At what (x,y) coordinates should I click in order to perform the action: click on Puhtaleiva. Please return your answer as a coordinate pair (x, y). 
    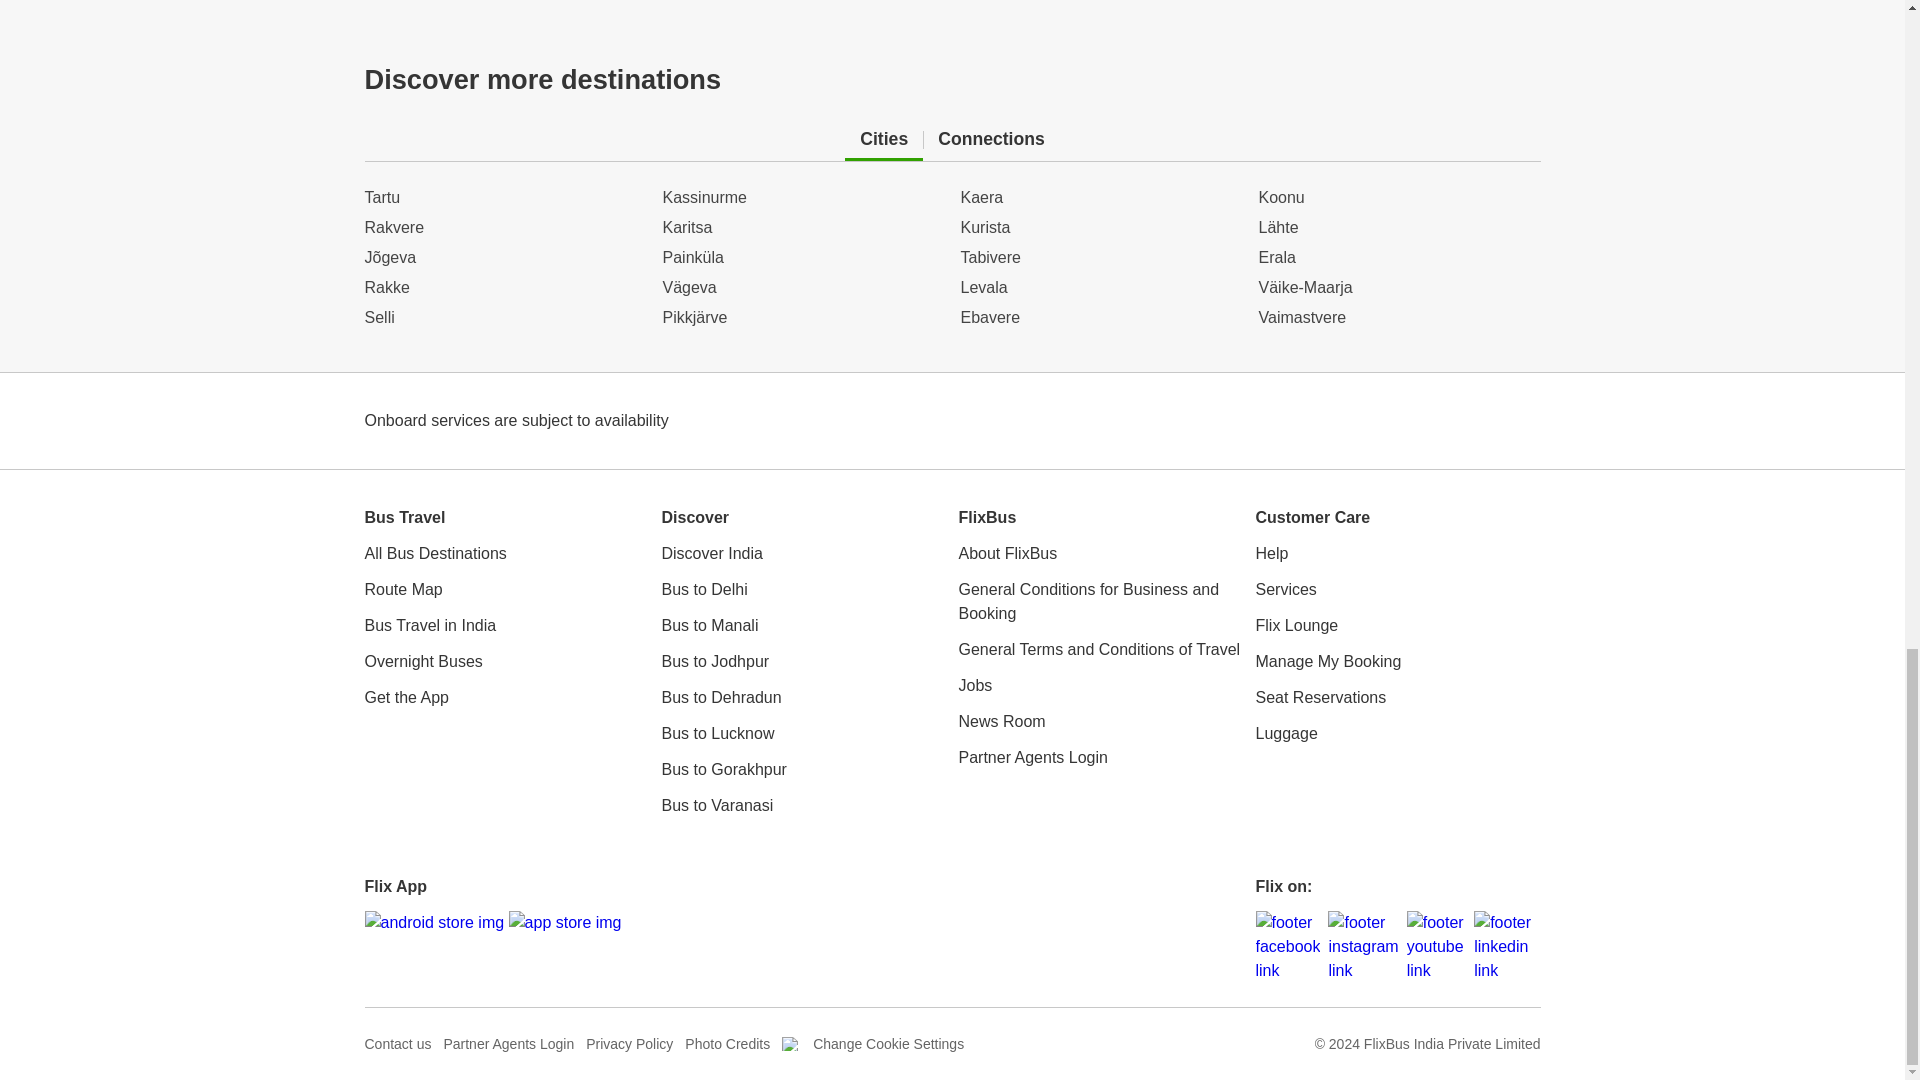
    Looking at the image, I should click on (1398, 318).